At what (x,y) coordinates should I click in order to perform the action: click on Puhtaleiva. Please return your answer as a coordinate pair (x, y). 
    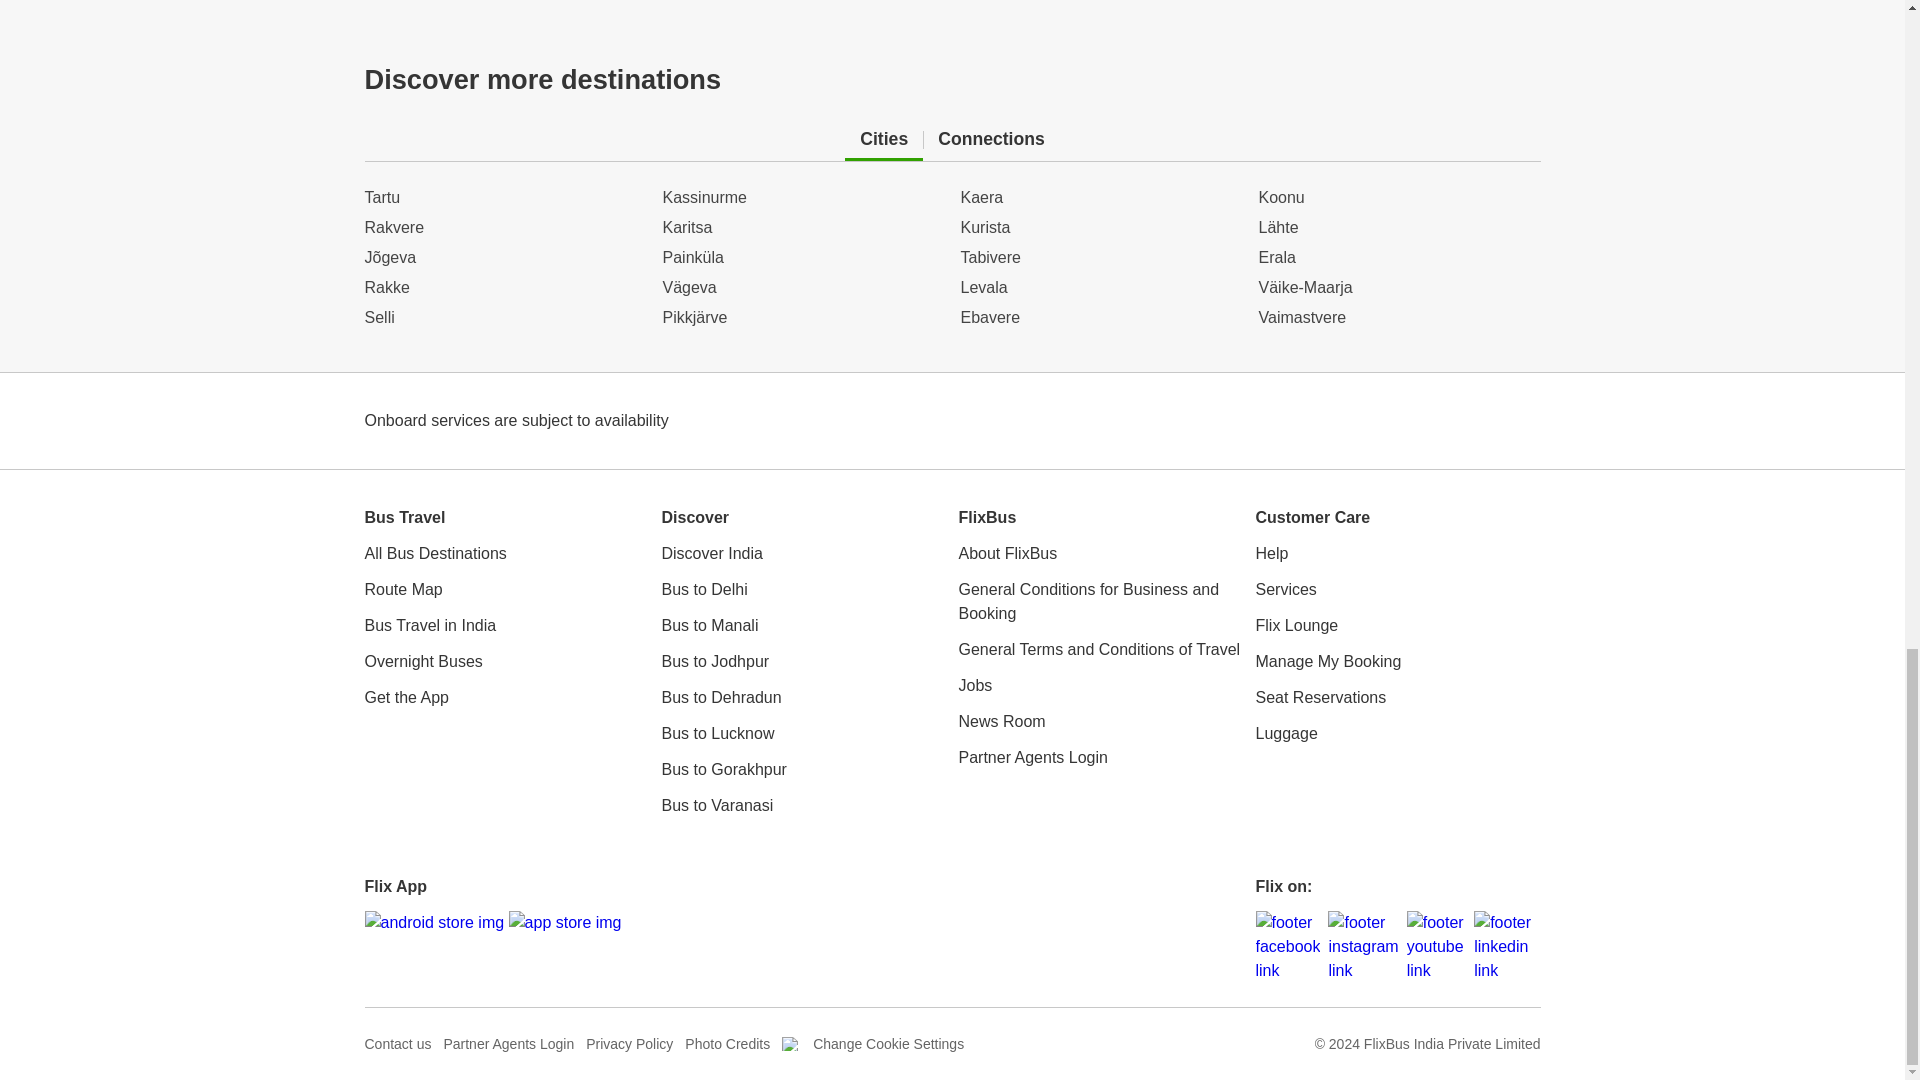
    Looking at the image, I should click on (1398, 318).